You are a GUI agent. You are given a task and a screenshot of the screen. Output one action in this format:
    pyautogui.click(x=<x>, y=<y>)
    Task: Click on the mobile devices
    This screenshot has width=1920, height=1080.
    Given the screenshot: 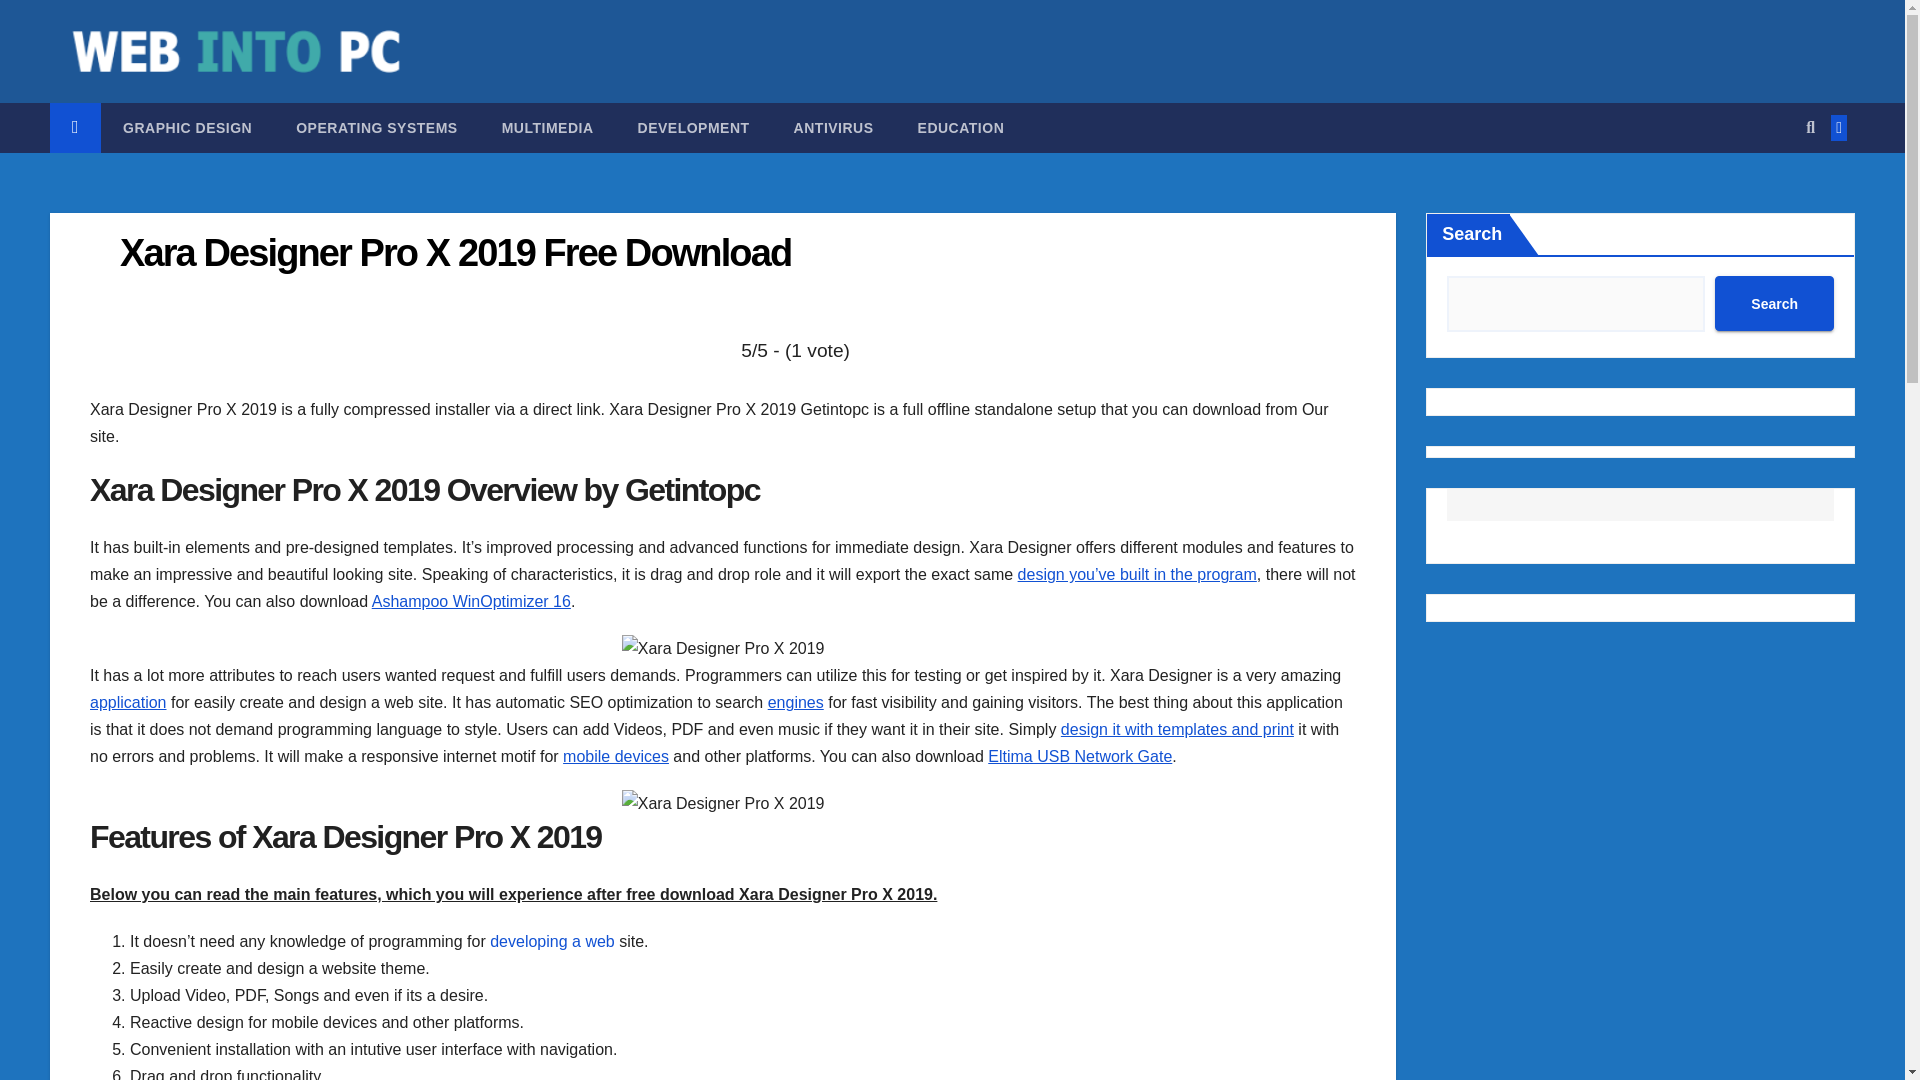 What is the action you would take?
    pyautogui.click(x=615, y=756)
    